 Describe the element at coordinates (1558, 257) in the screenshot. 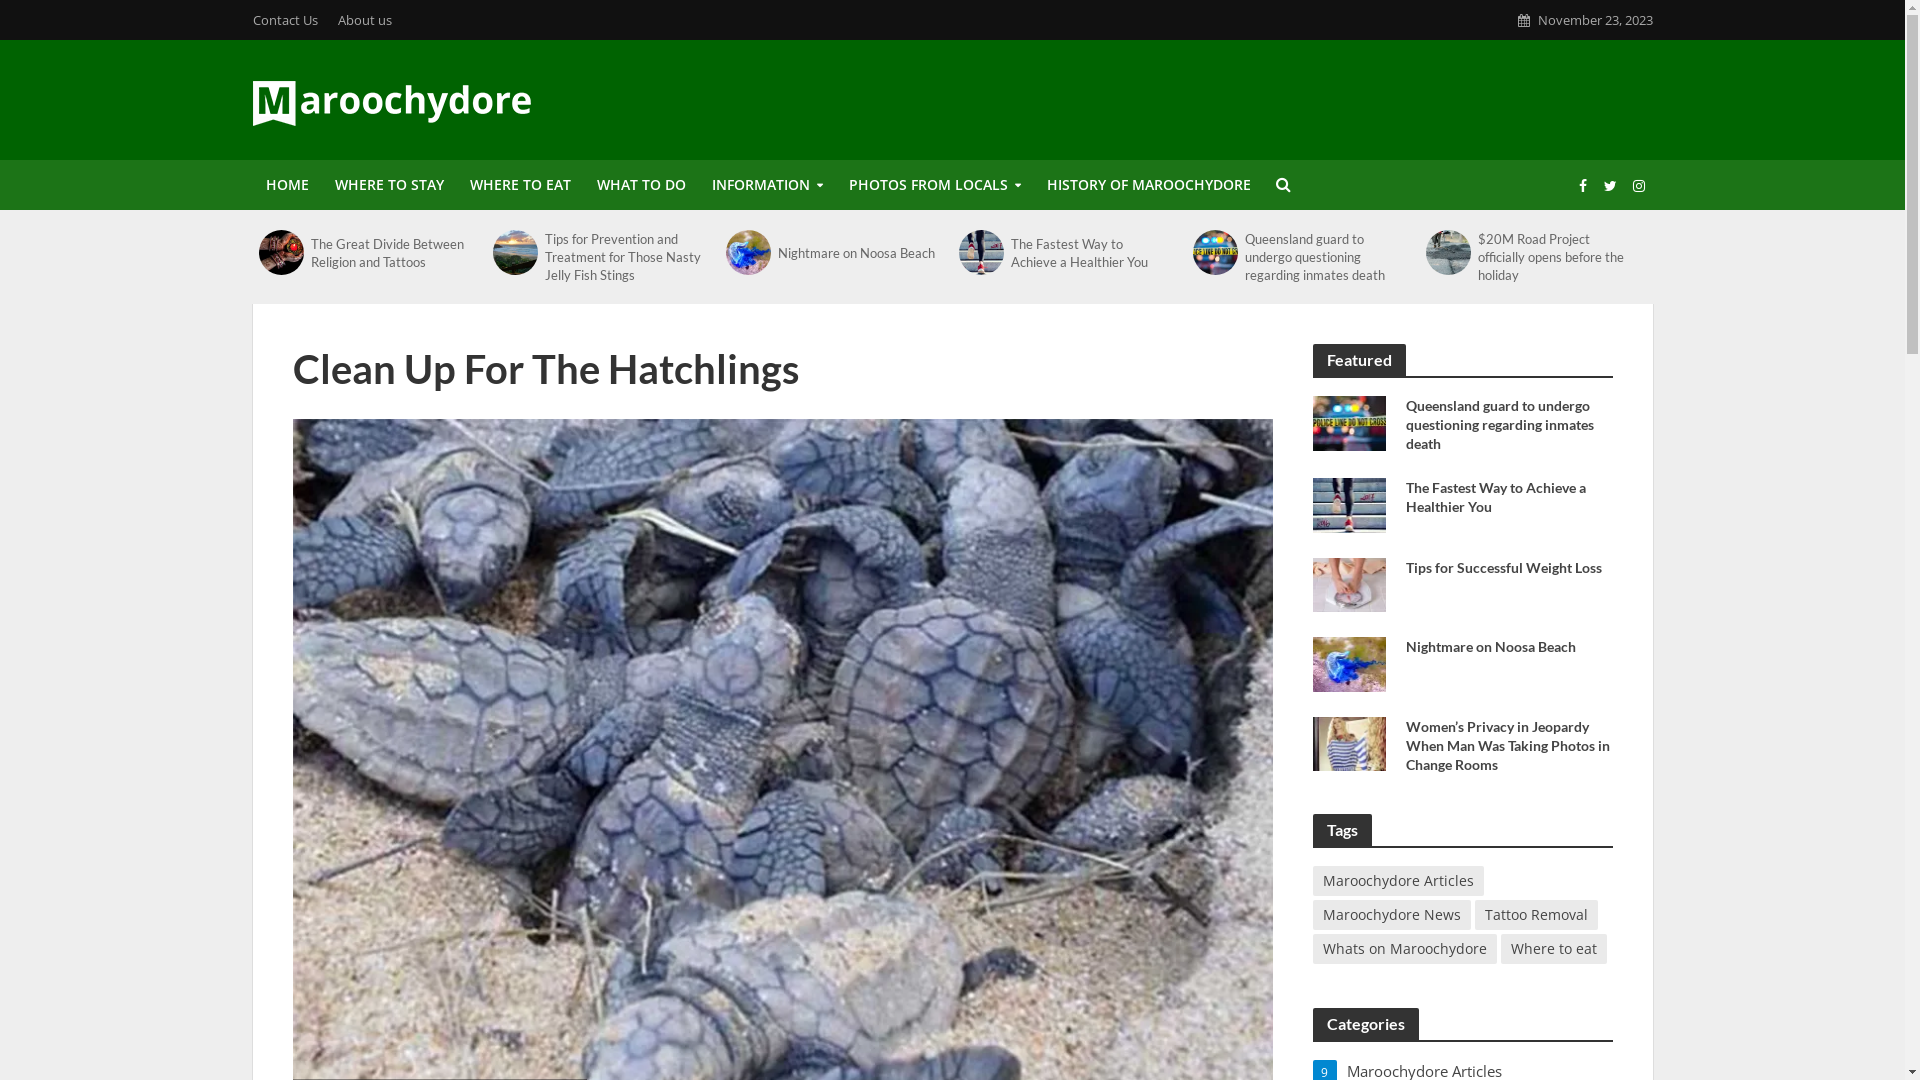

I see `$20M Road Project officially opens before the holiday` at that location.